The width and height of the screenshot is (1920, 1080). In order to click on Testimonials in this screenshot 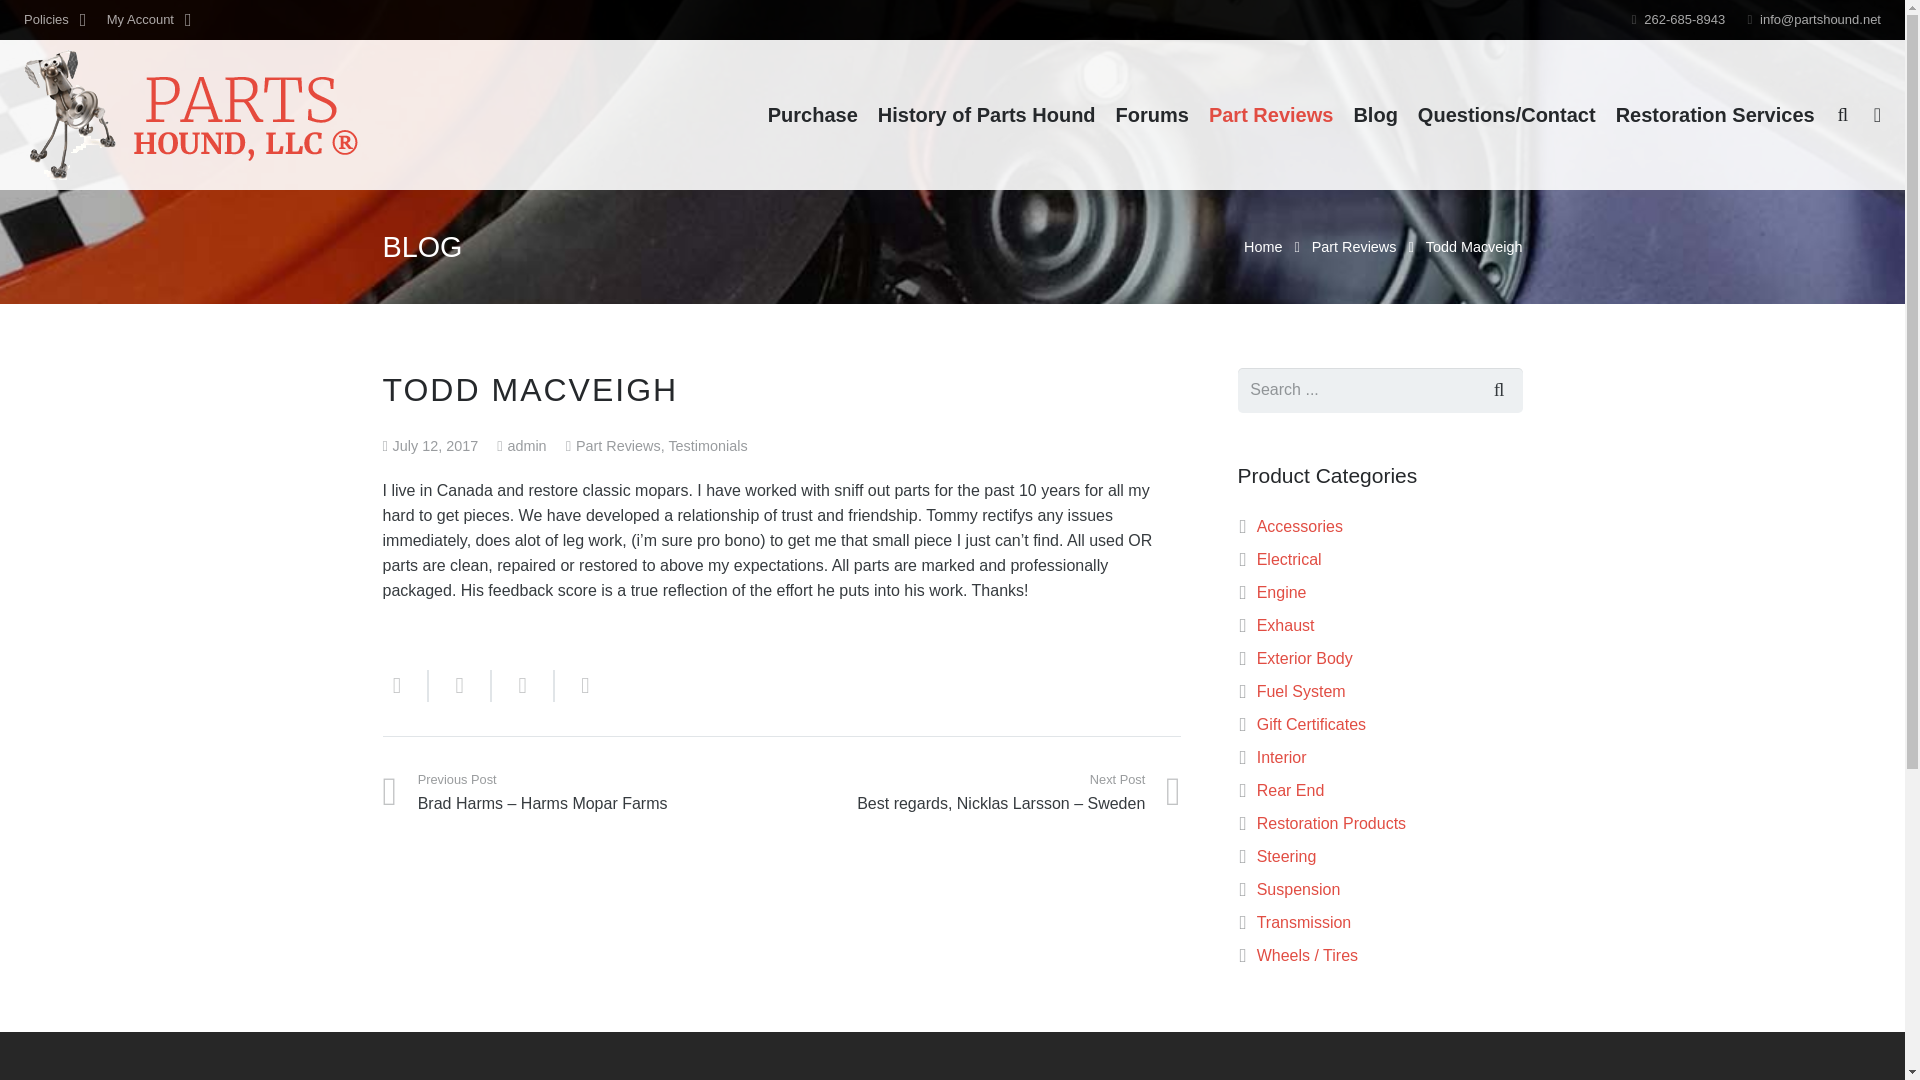, I will do `click(707, 446)`.